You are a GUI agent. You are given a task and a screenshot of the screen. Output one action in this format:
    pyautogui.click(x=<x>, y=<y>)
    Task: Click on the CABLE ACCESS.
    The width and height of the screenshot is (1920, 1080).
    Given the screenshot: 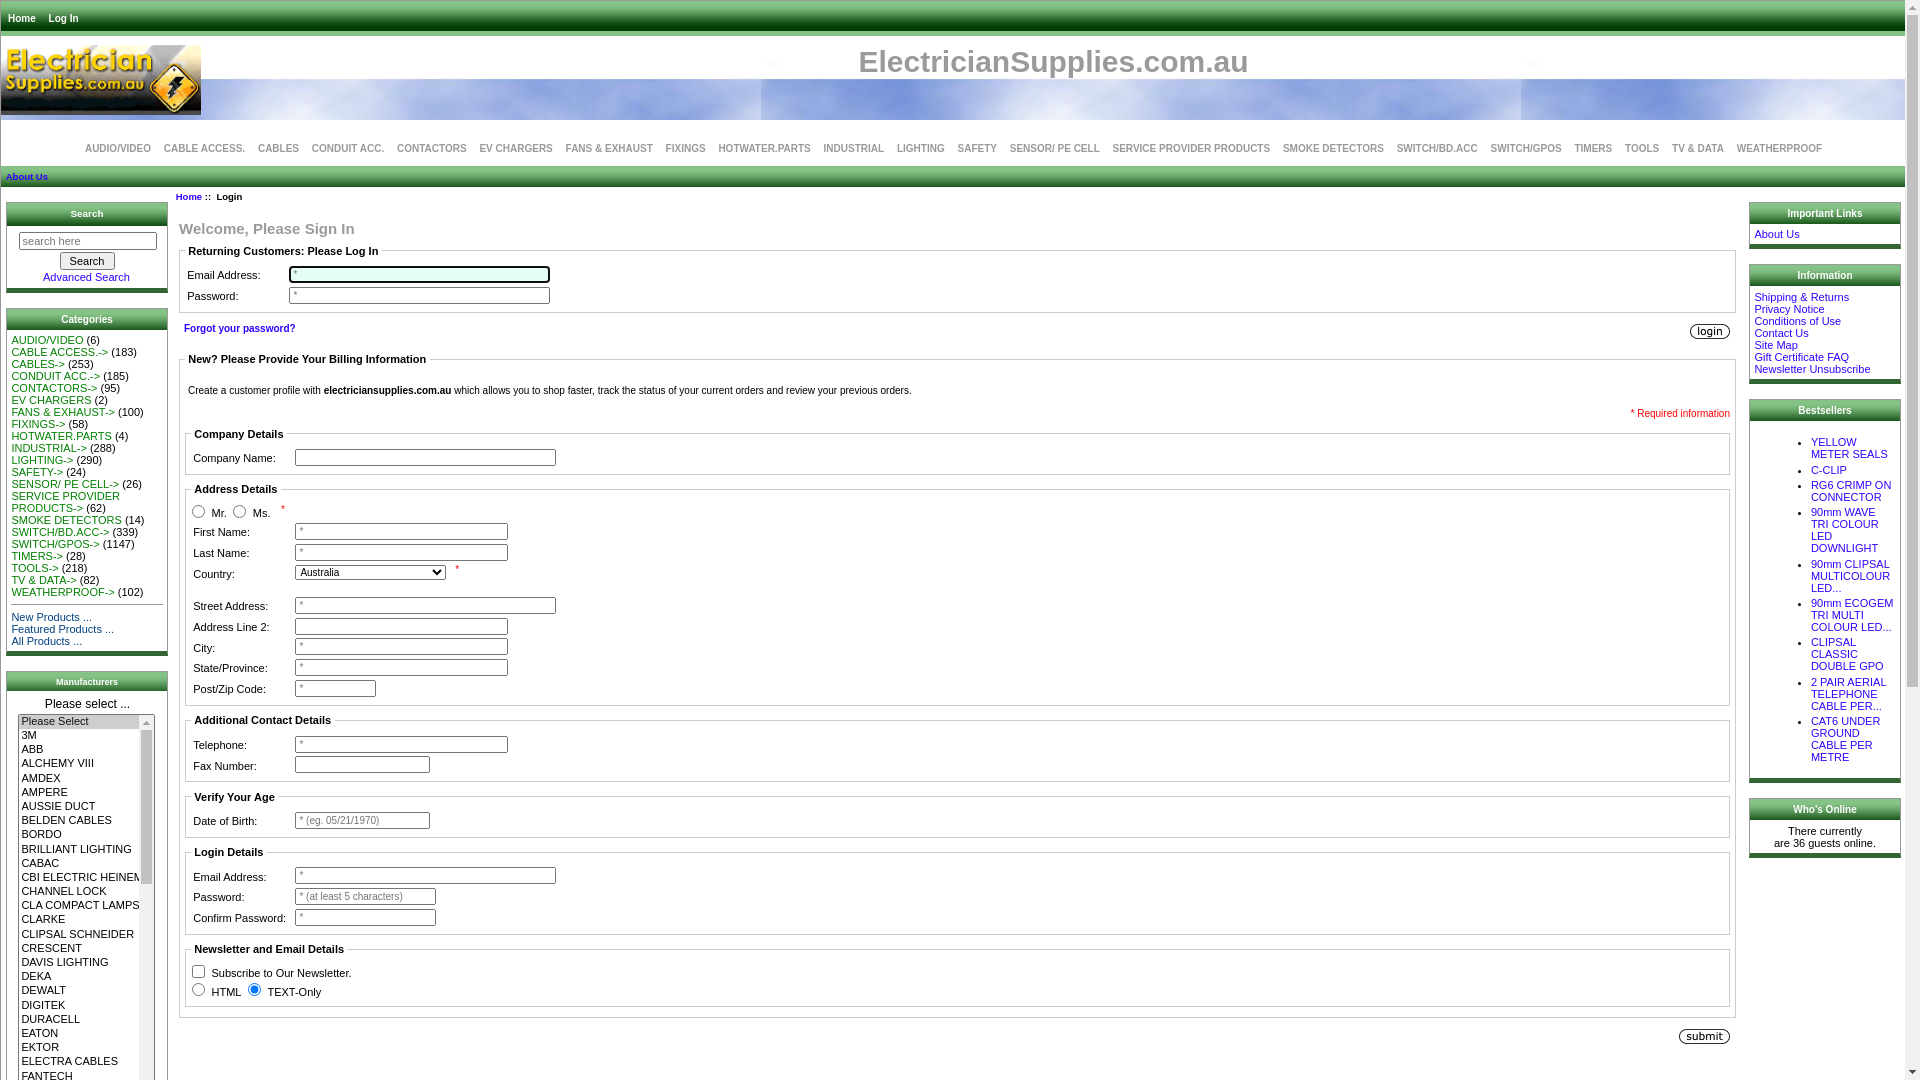 What is the action you would take?
    pyautogui.click(x=204, y=148)
    